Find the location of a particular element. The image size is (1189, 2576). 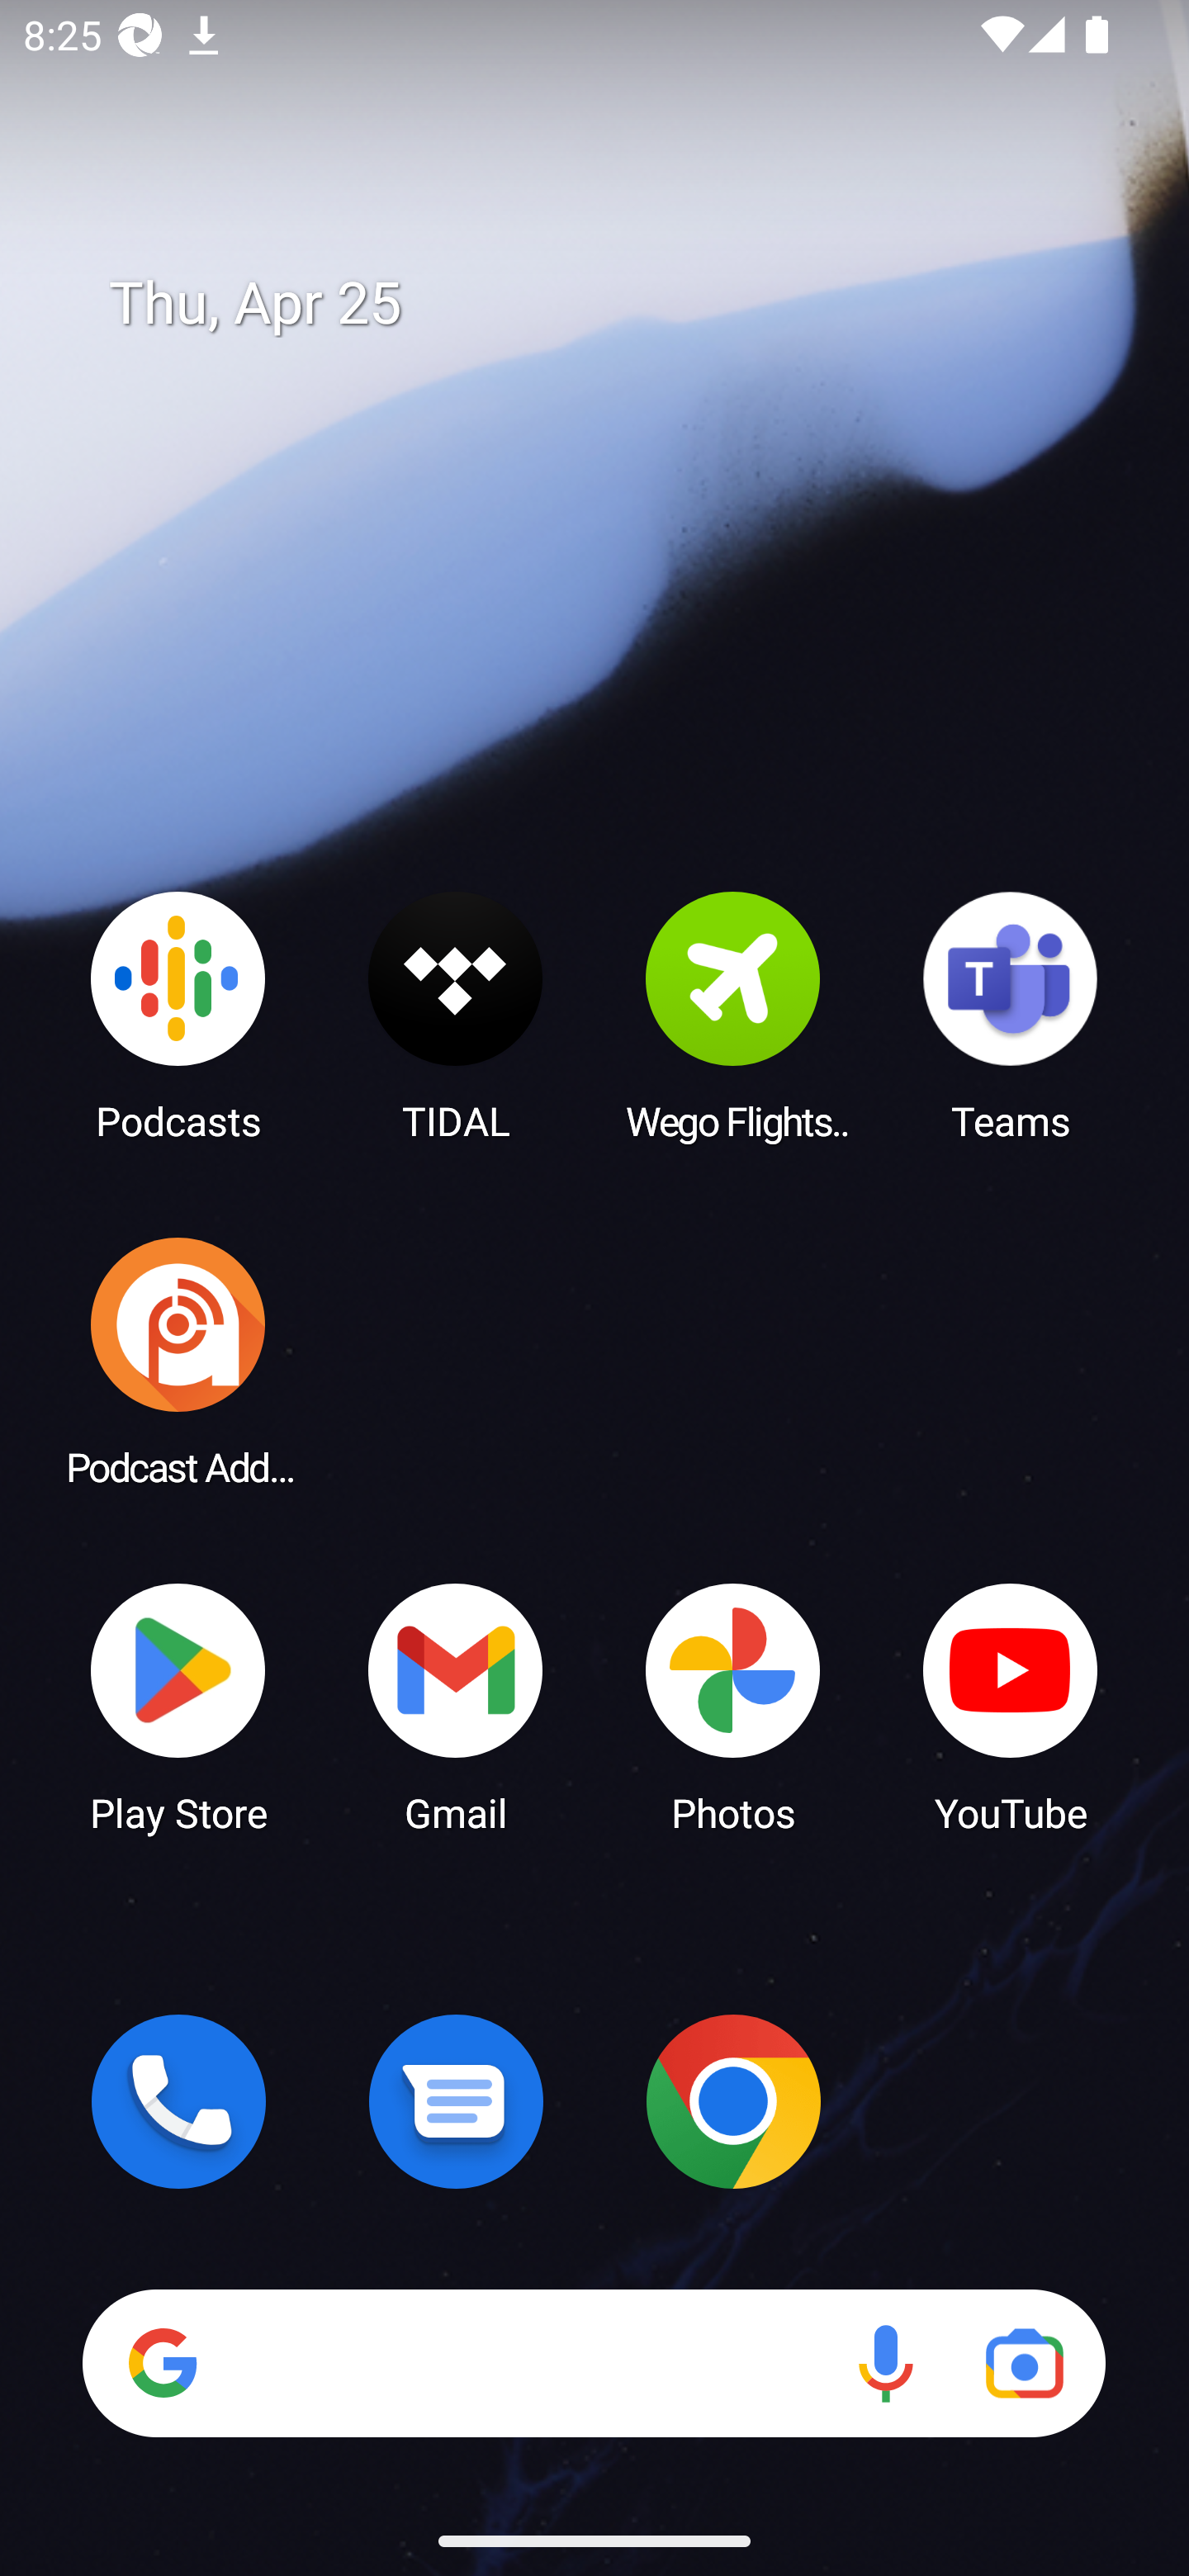

YouTube is located at coordinates (1011, 1706).